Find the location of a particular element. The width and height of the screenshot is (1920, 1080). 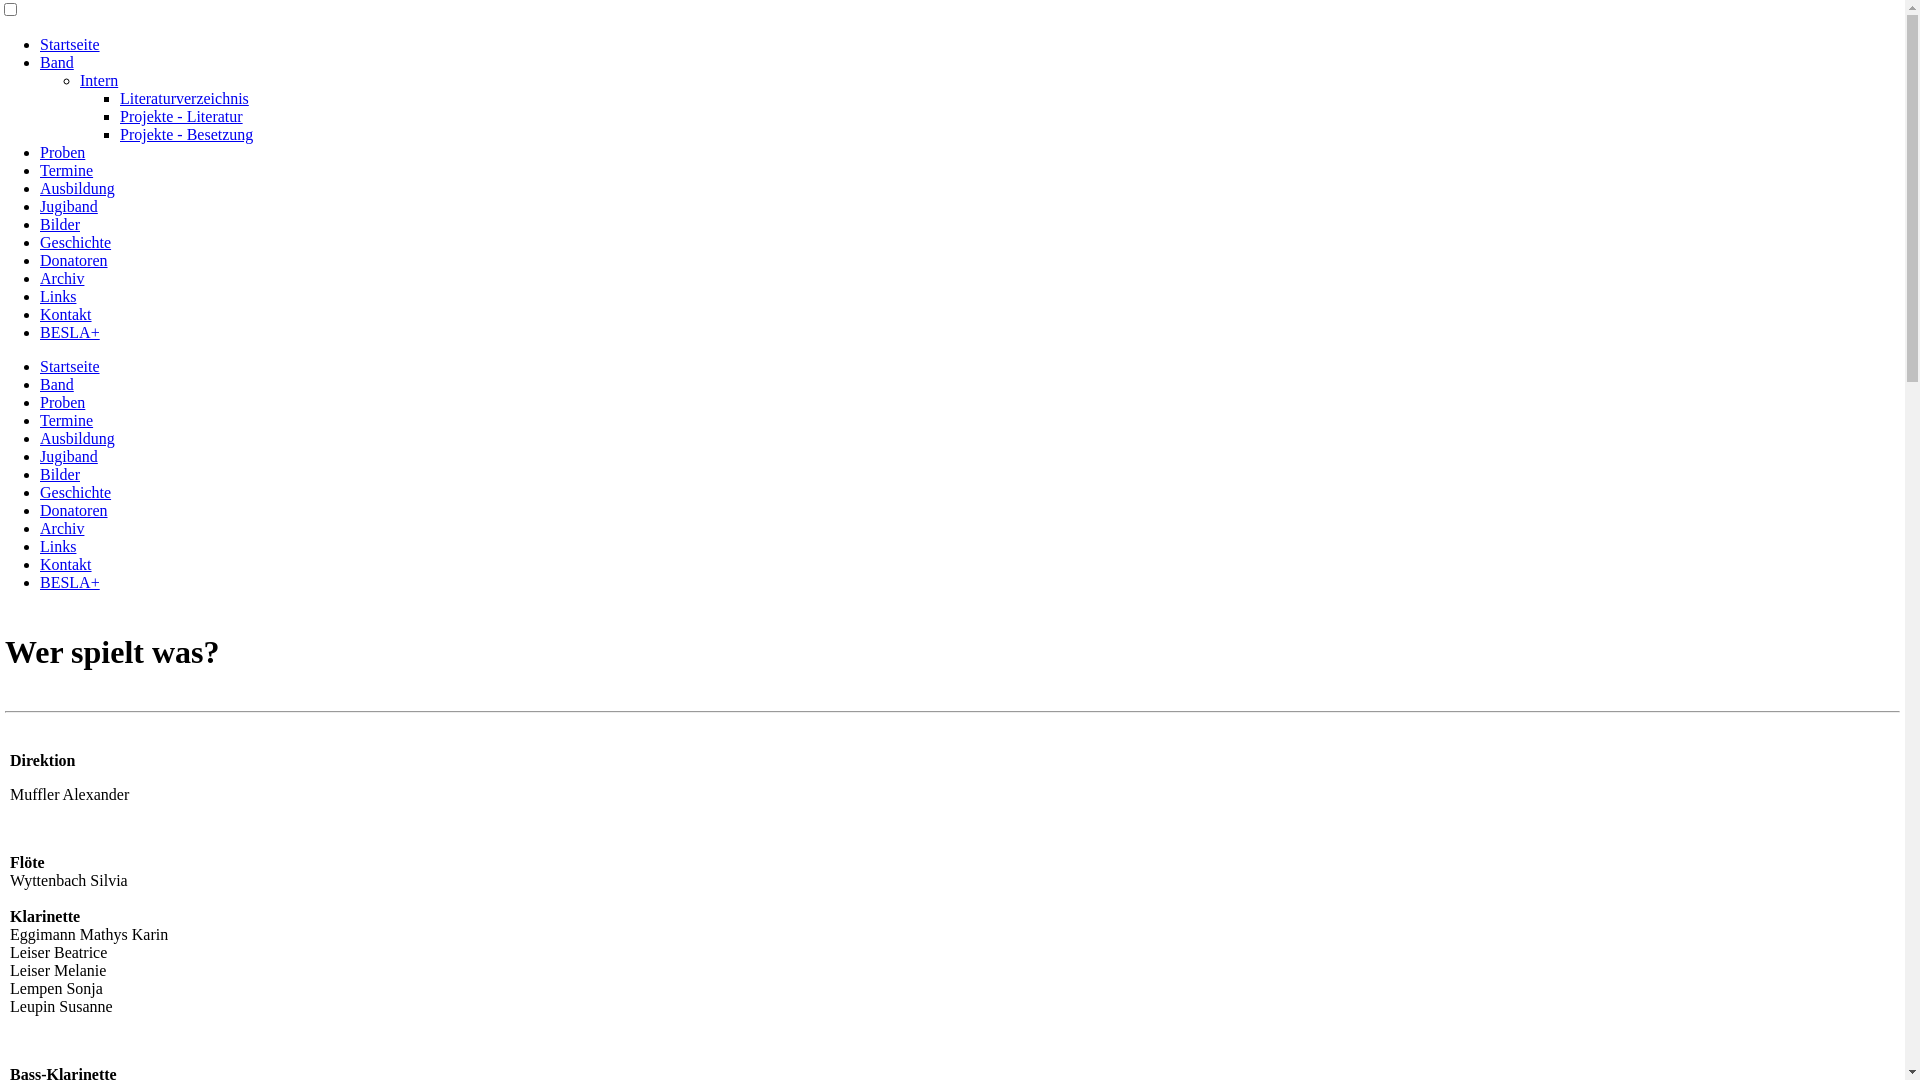

Proben is located at coordinates (62, 152).